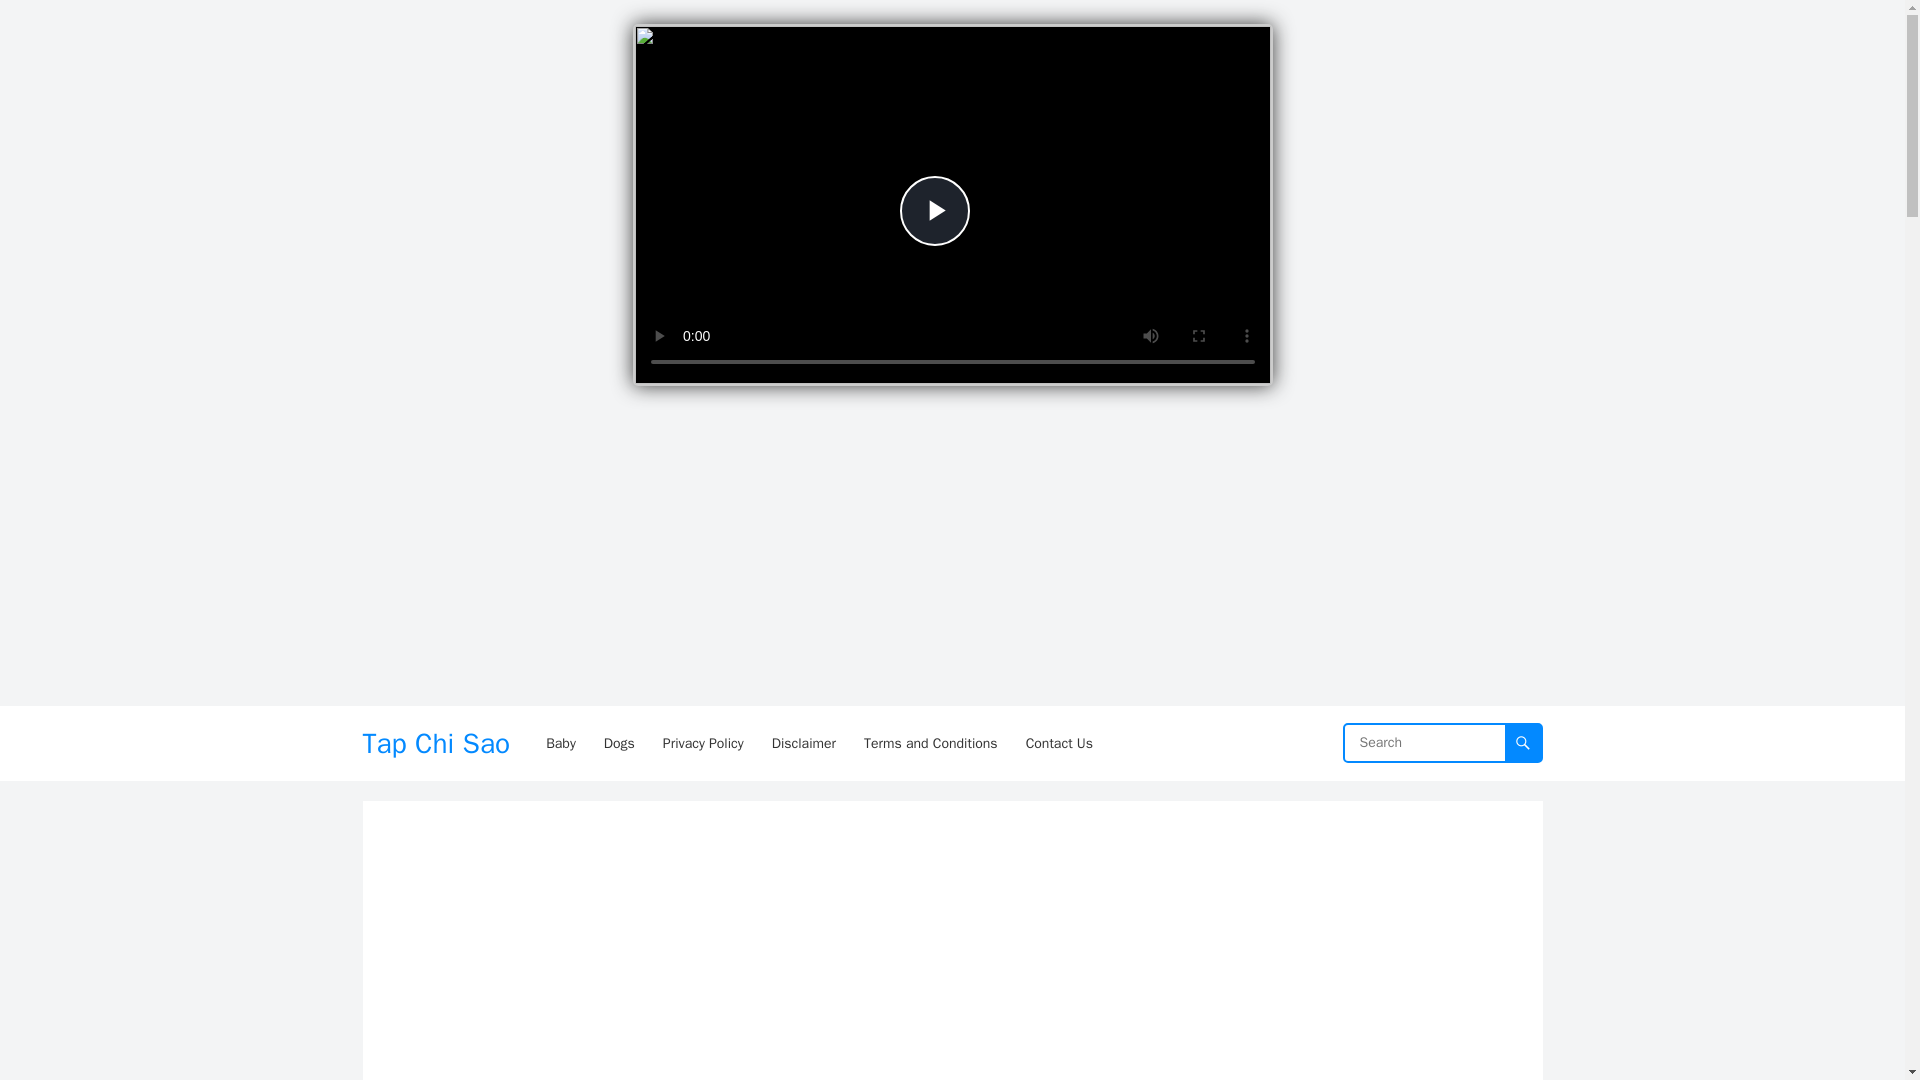 This screenshot has height=1080, width=1920. What do you see at coordinates (934, 211) in the screenshot?
I see `Play Video` at bounding box center [934, 211].